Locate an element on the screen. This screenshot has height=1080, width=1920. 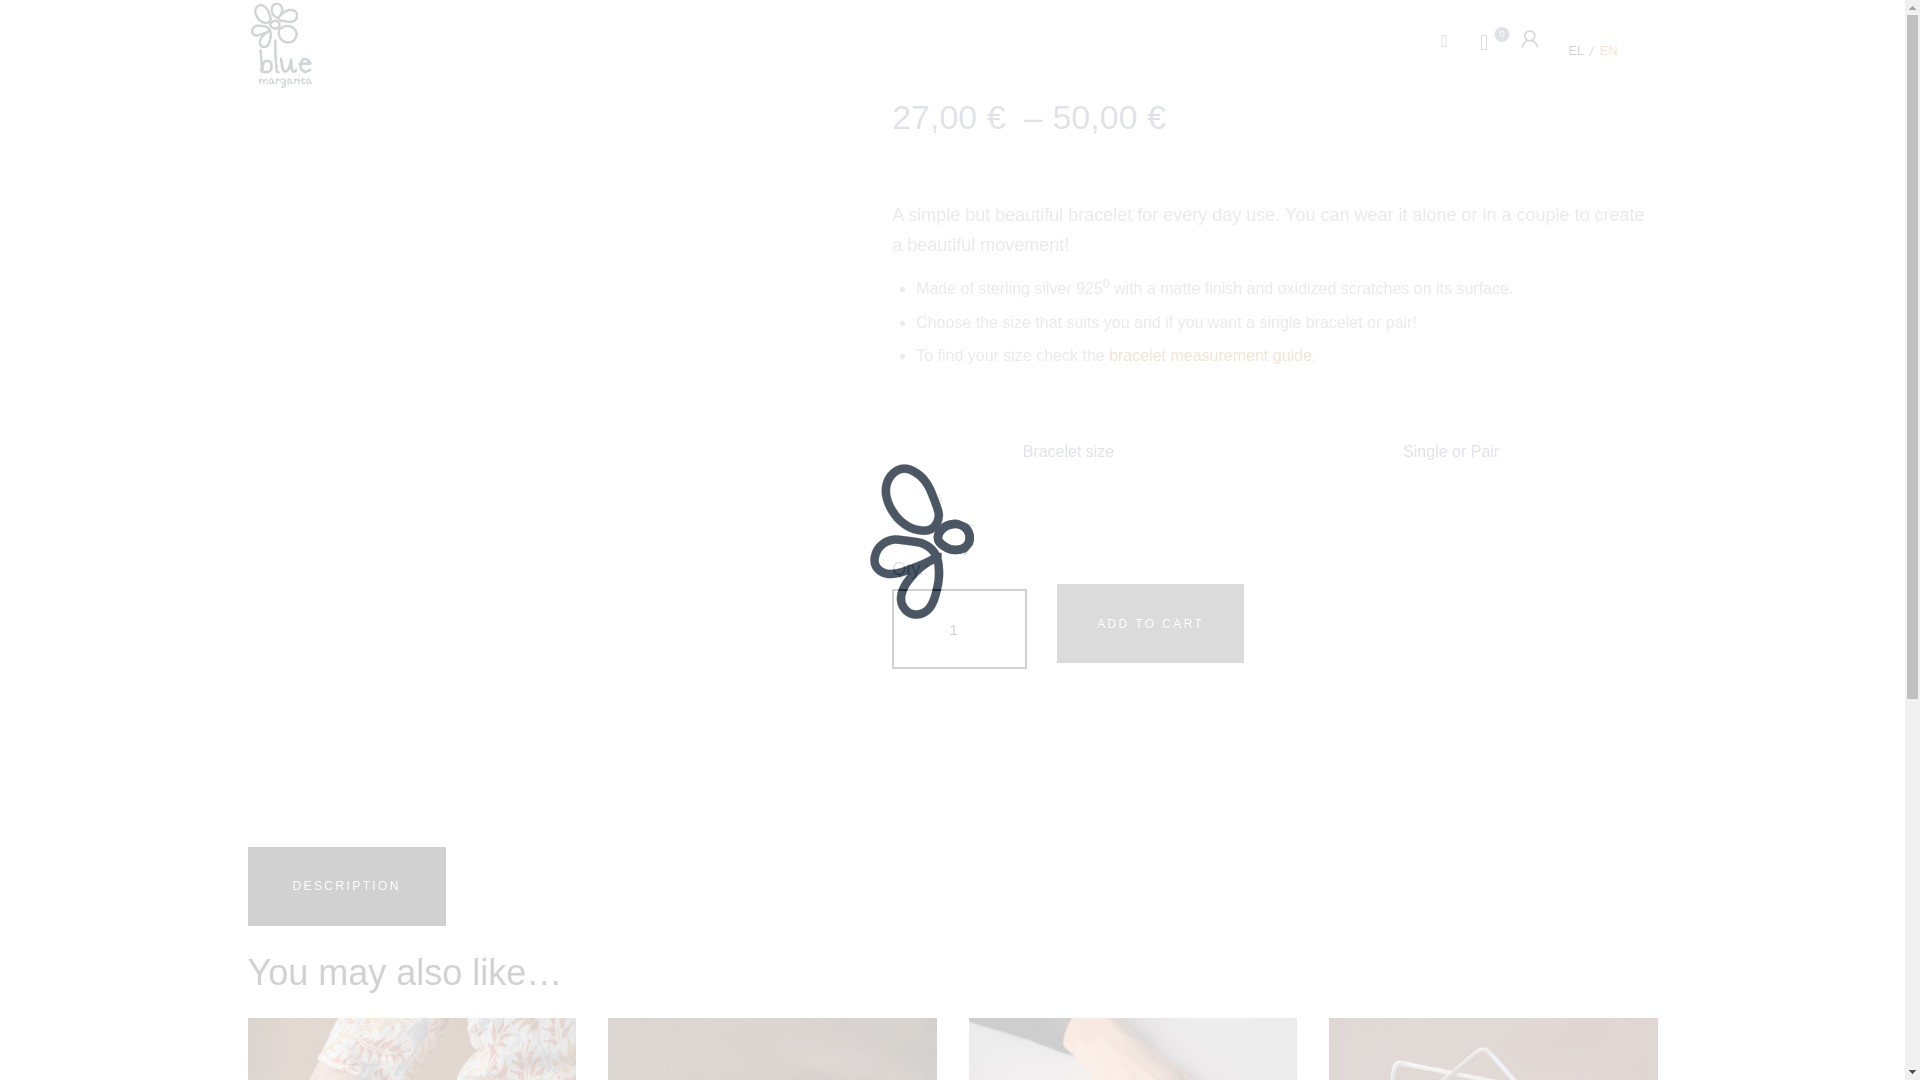
EN is located at coordinates (1612, 54).